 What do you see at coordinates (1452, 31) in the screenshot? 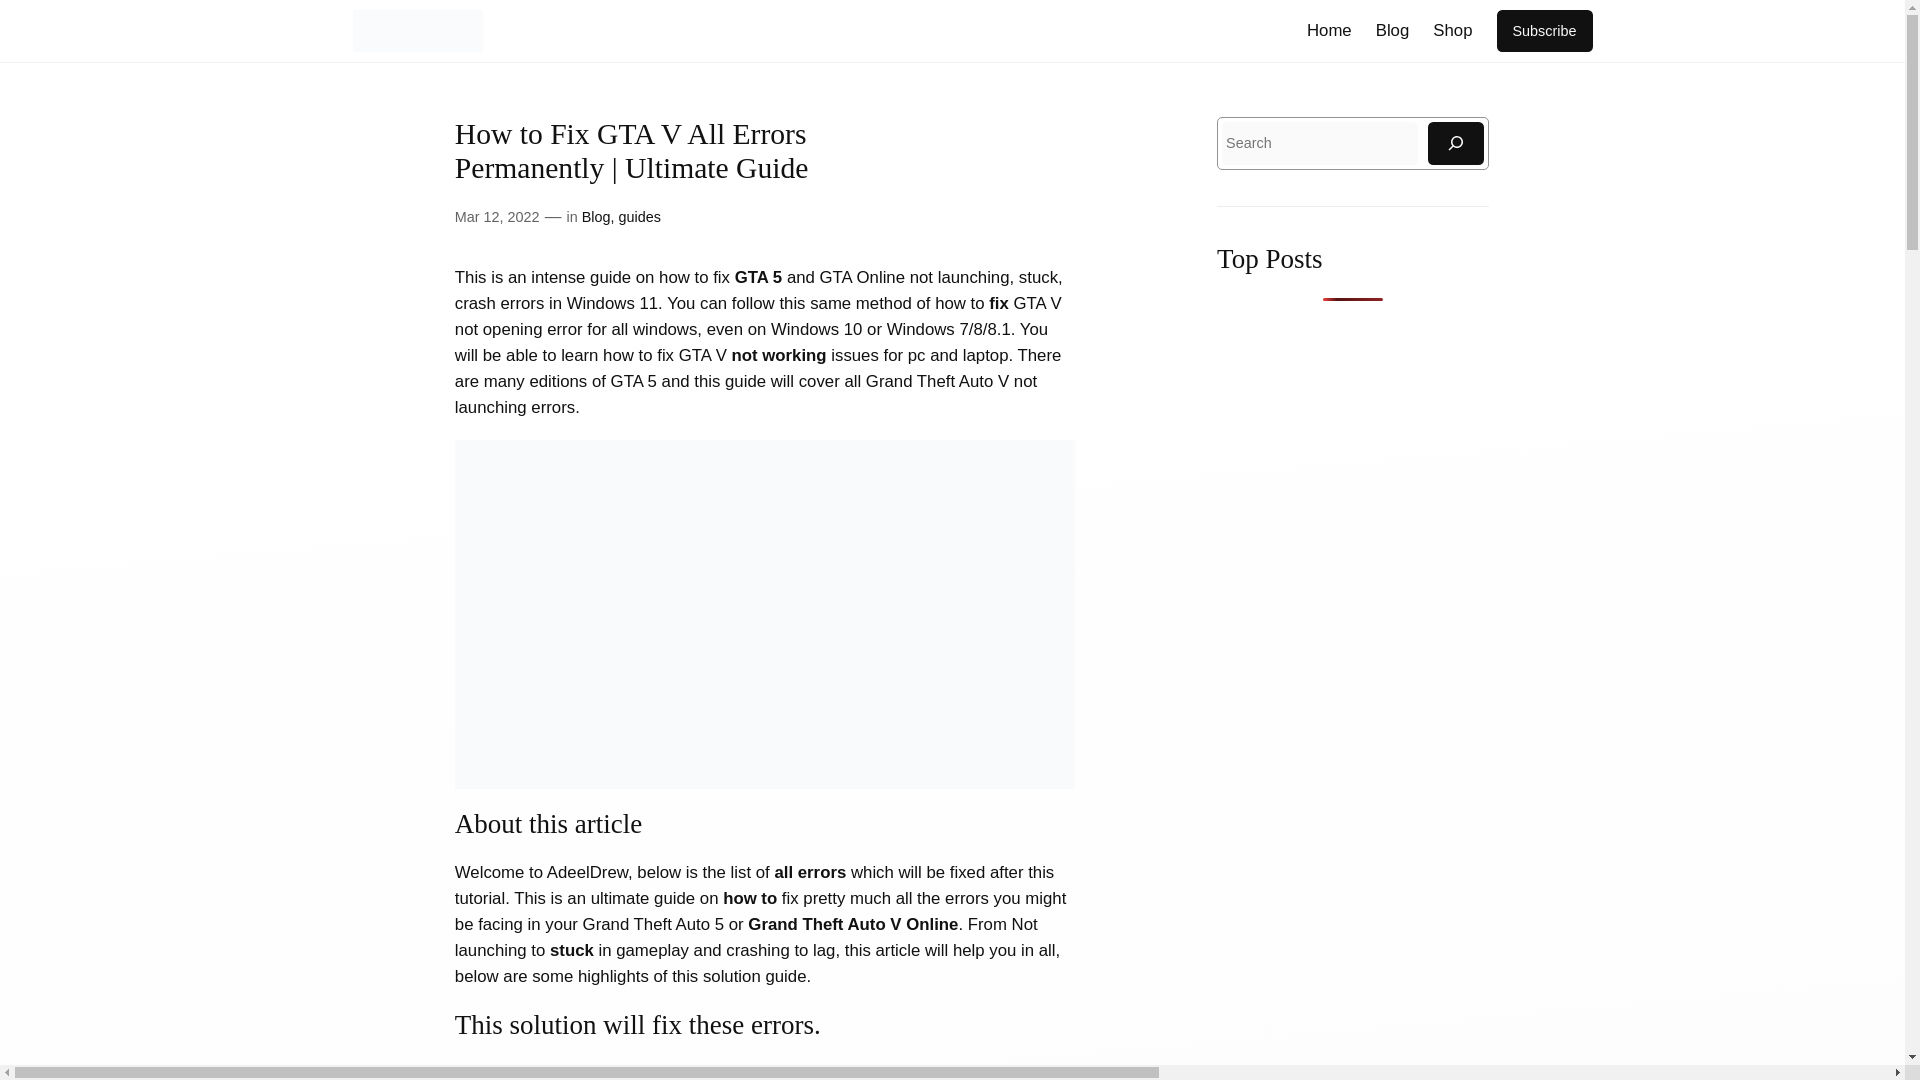
I see `Games and Apps in Discount - Shop` at bounding box center [1452, 31].